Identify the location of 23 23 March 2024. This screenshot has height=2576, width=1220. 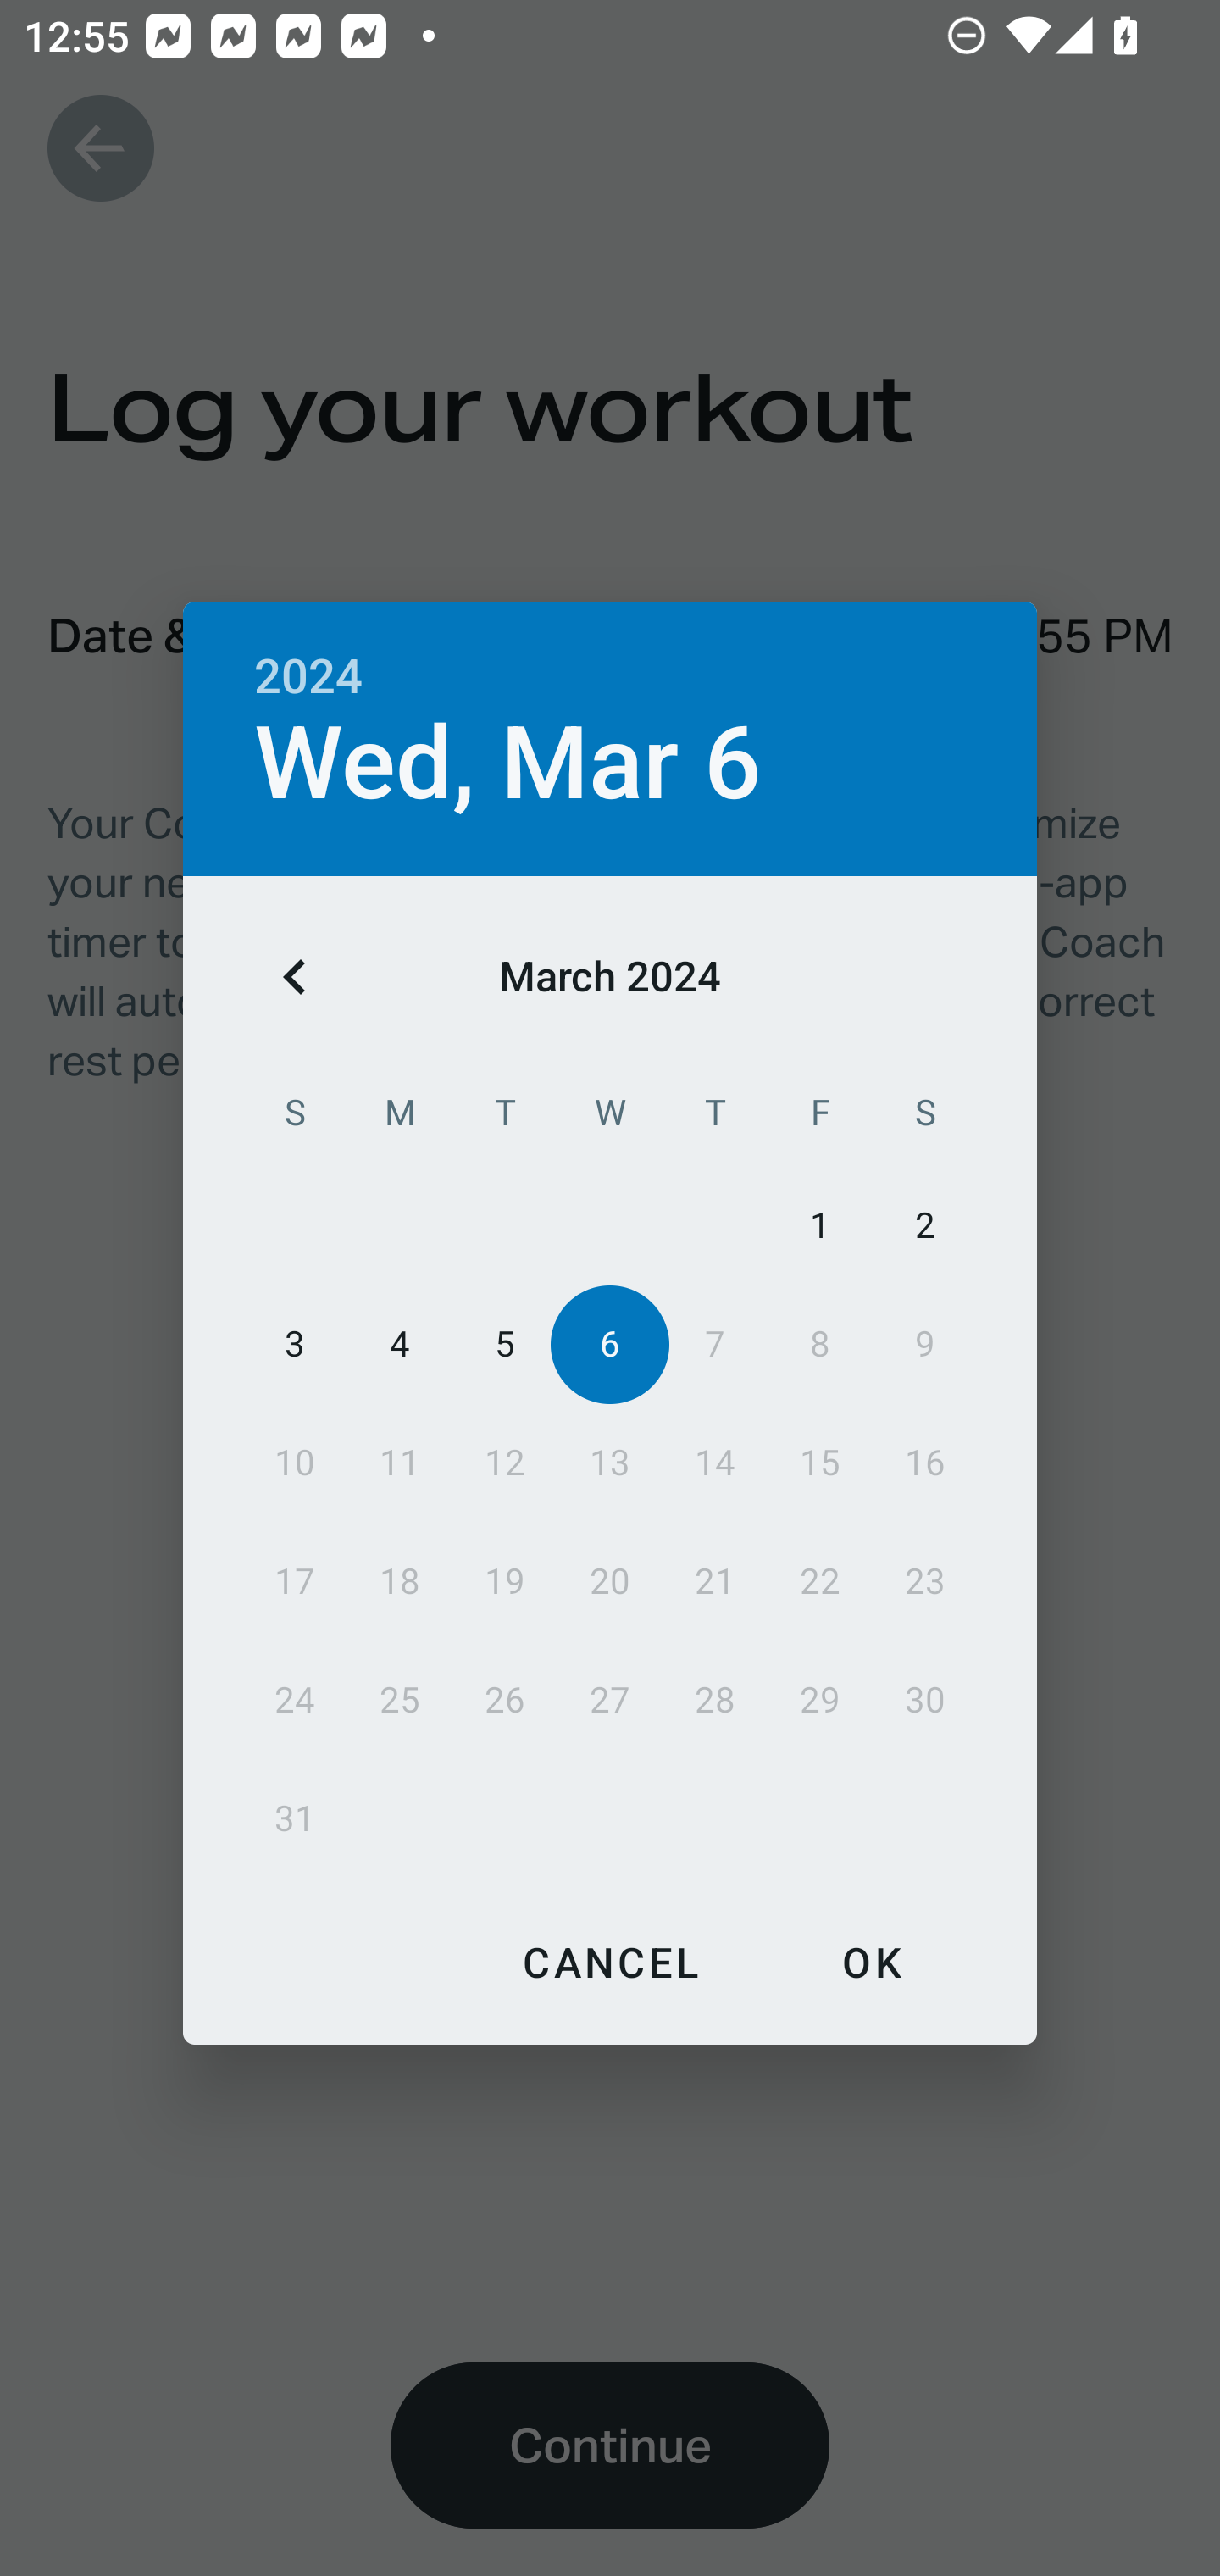
(924, 1581).